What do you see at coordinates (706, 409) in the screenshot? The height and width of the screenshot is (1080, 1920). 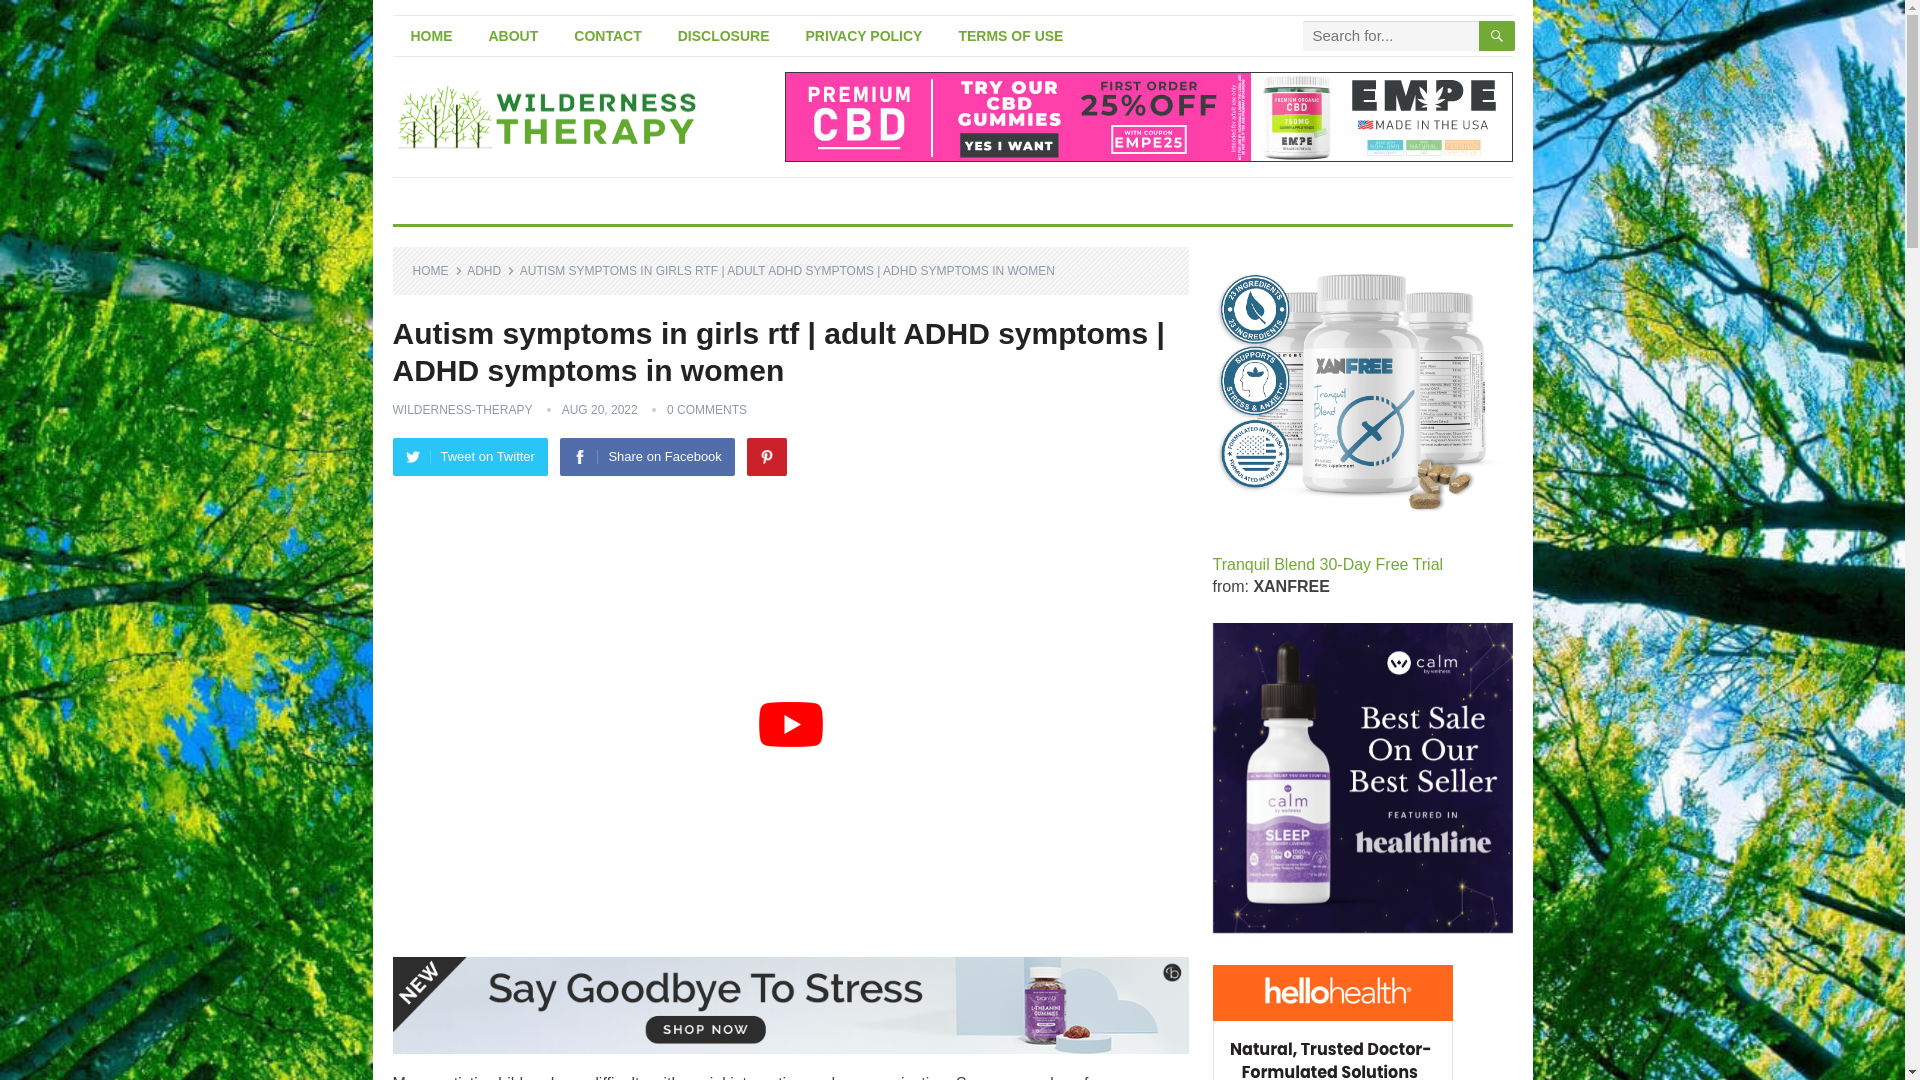 I see `0 COMMENTS` at bounding box center [706, 409].